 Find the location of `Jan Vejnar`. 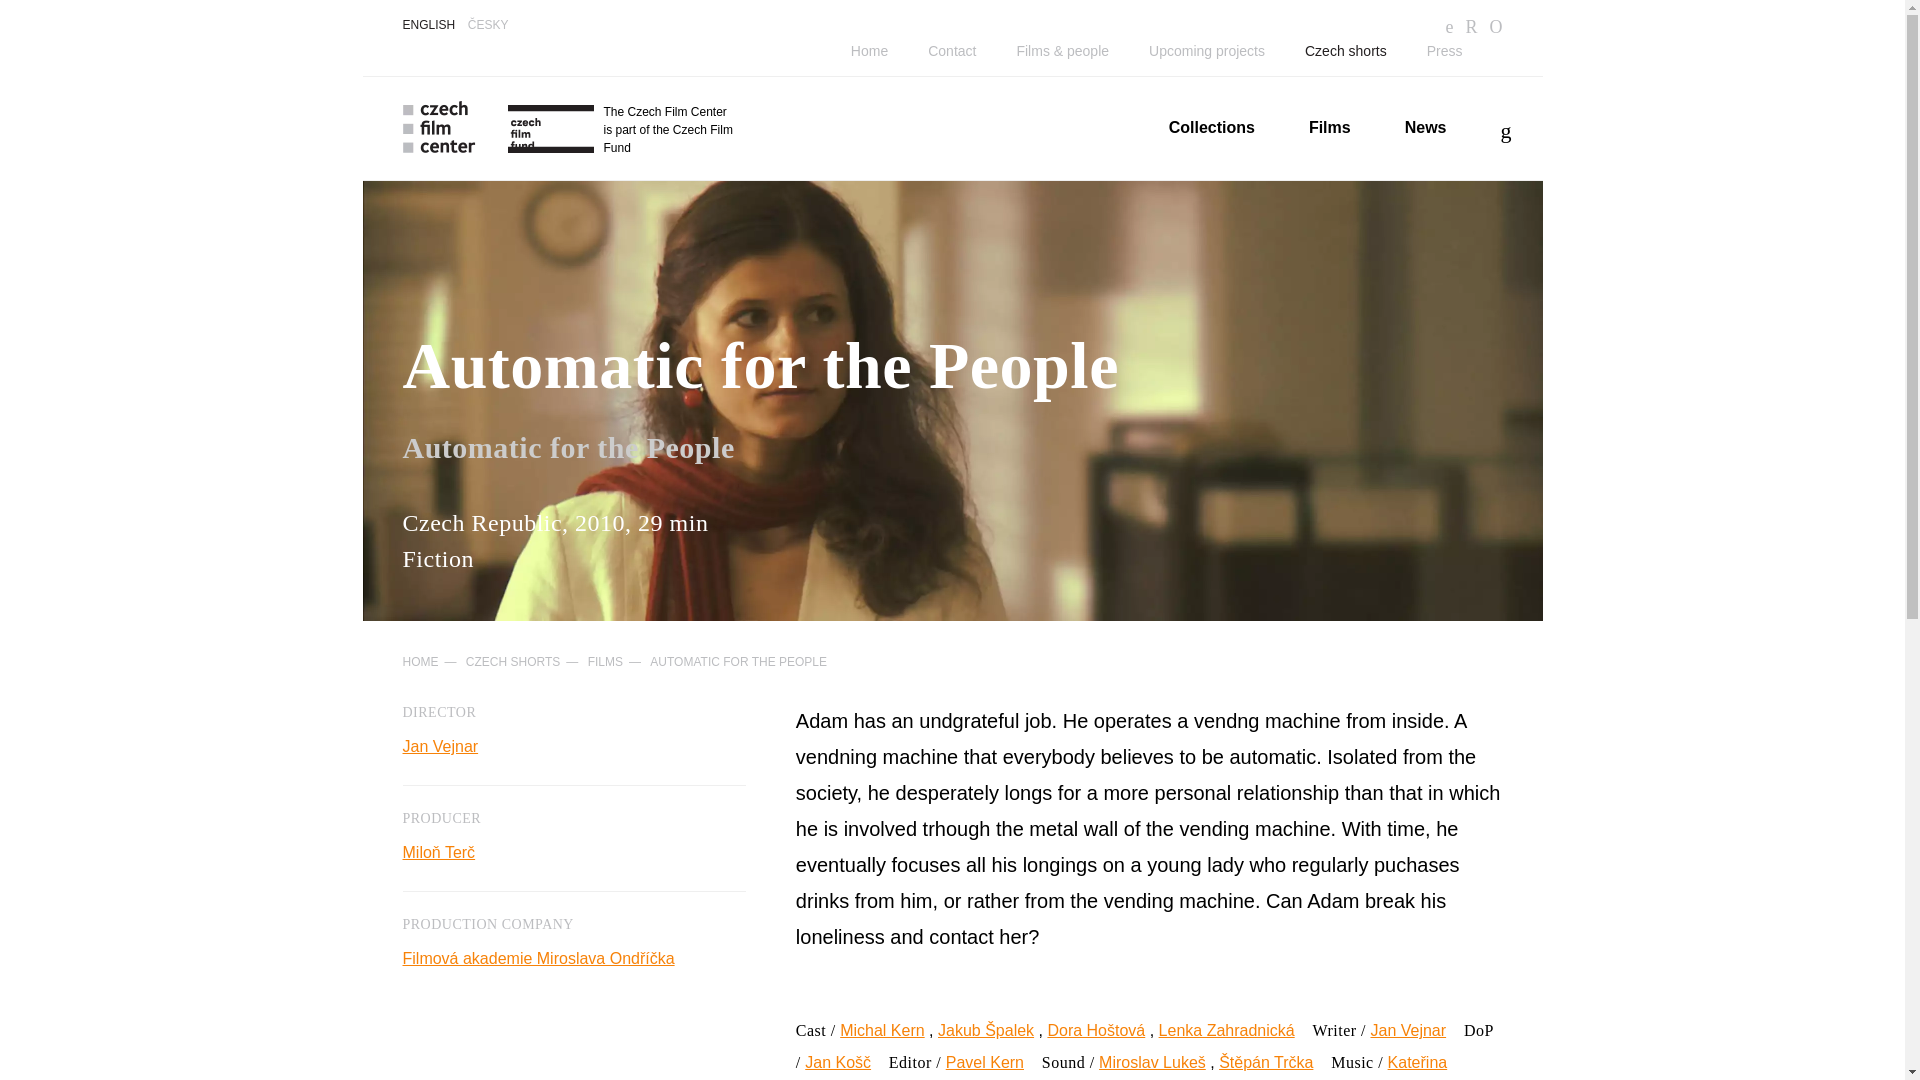

Jan Vejnar is located at coordinates (1408, 1030).